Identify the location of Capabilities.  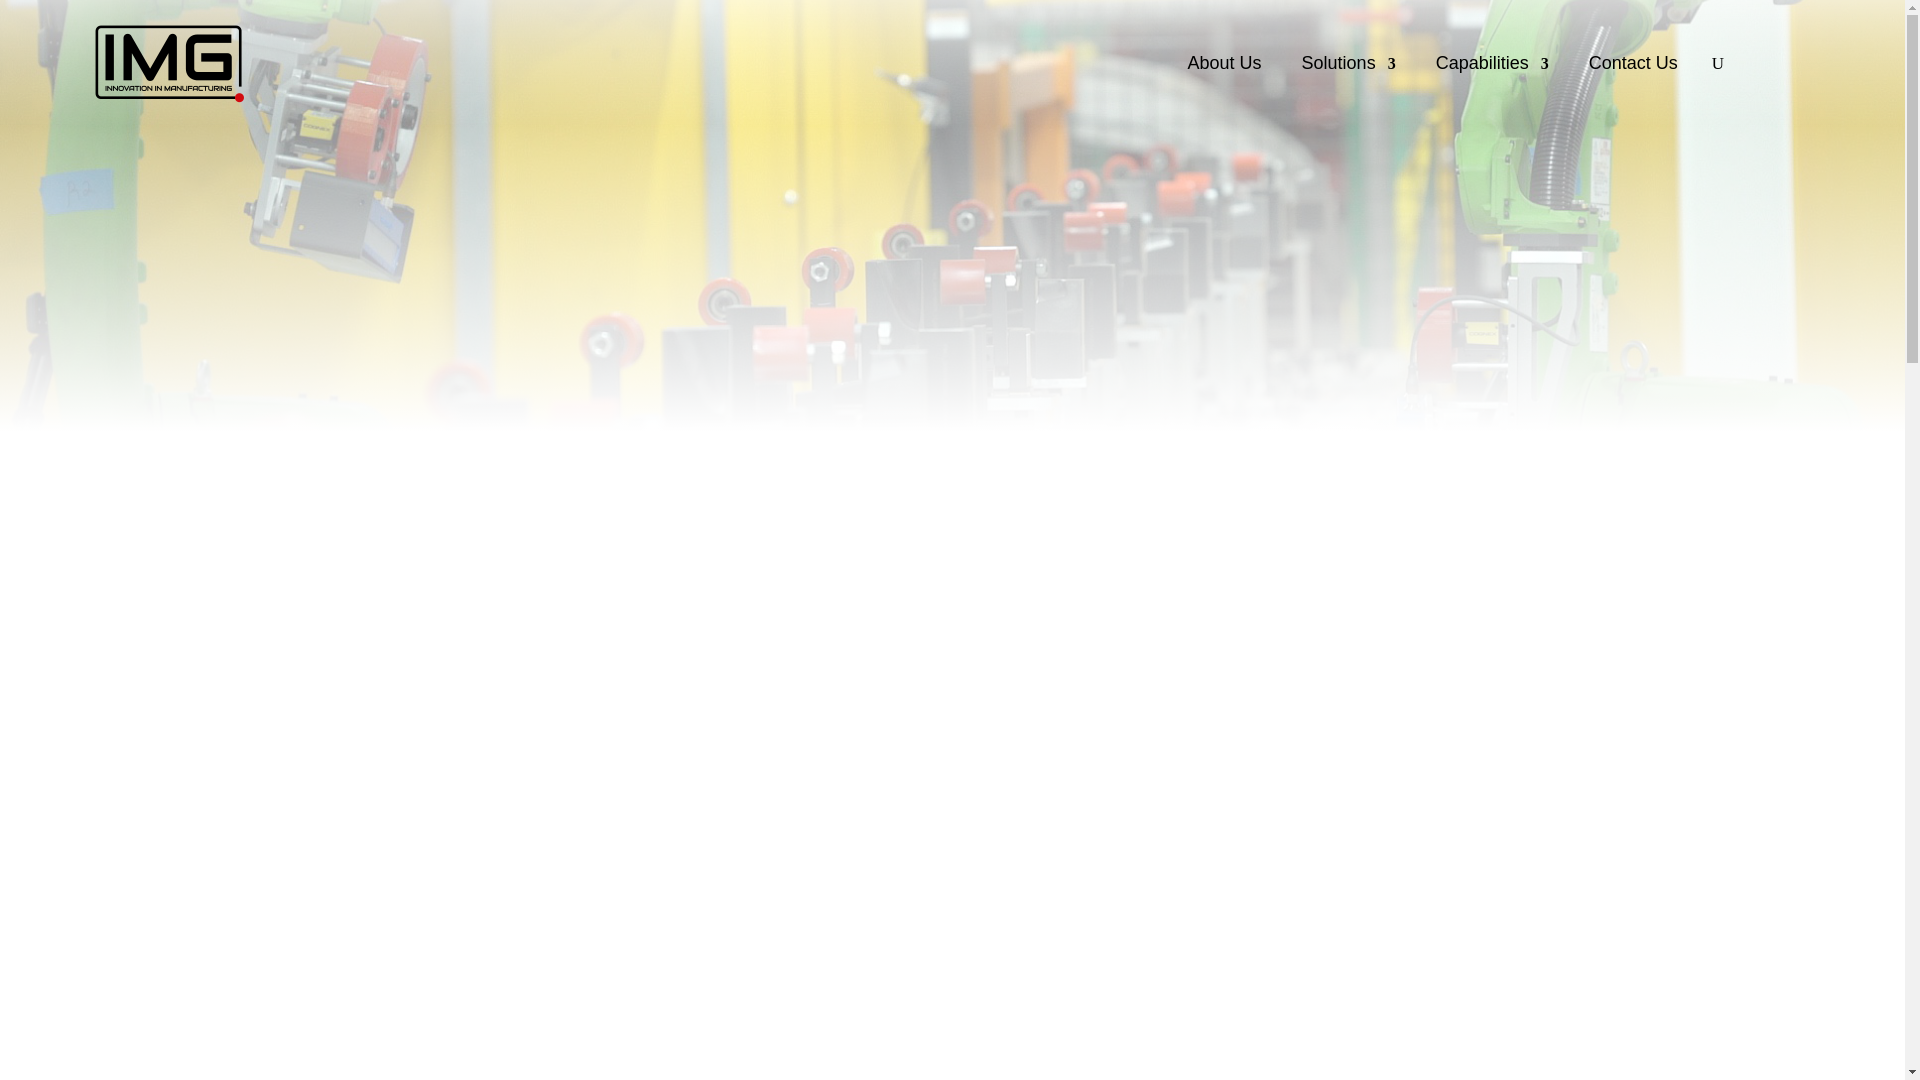
(1492, 63).